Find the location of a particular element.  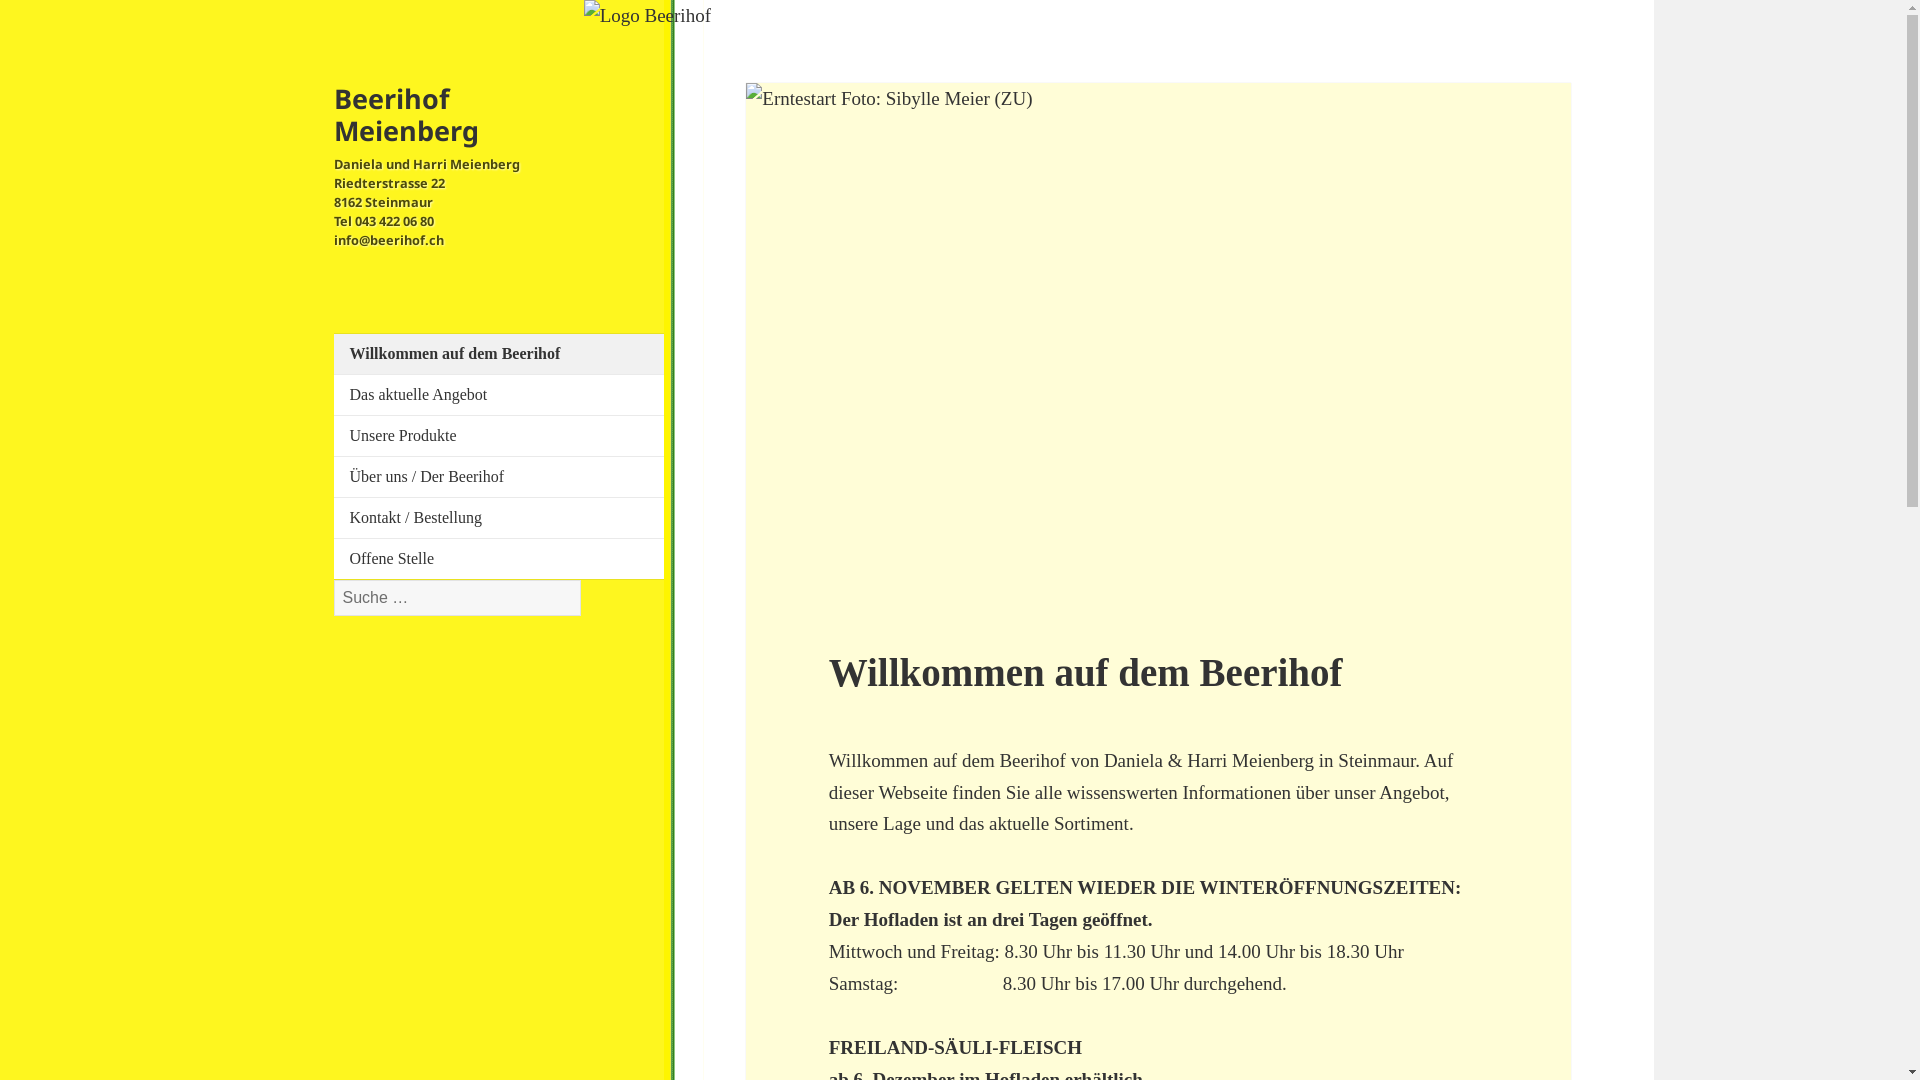

Das aktuelle Angebot is located at coordinates (507, 395).